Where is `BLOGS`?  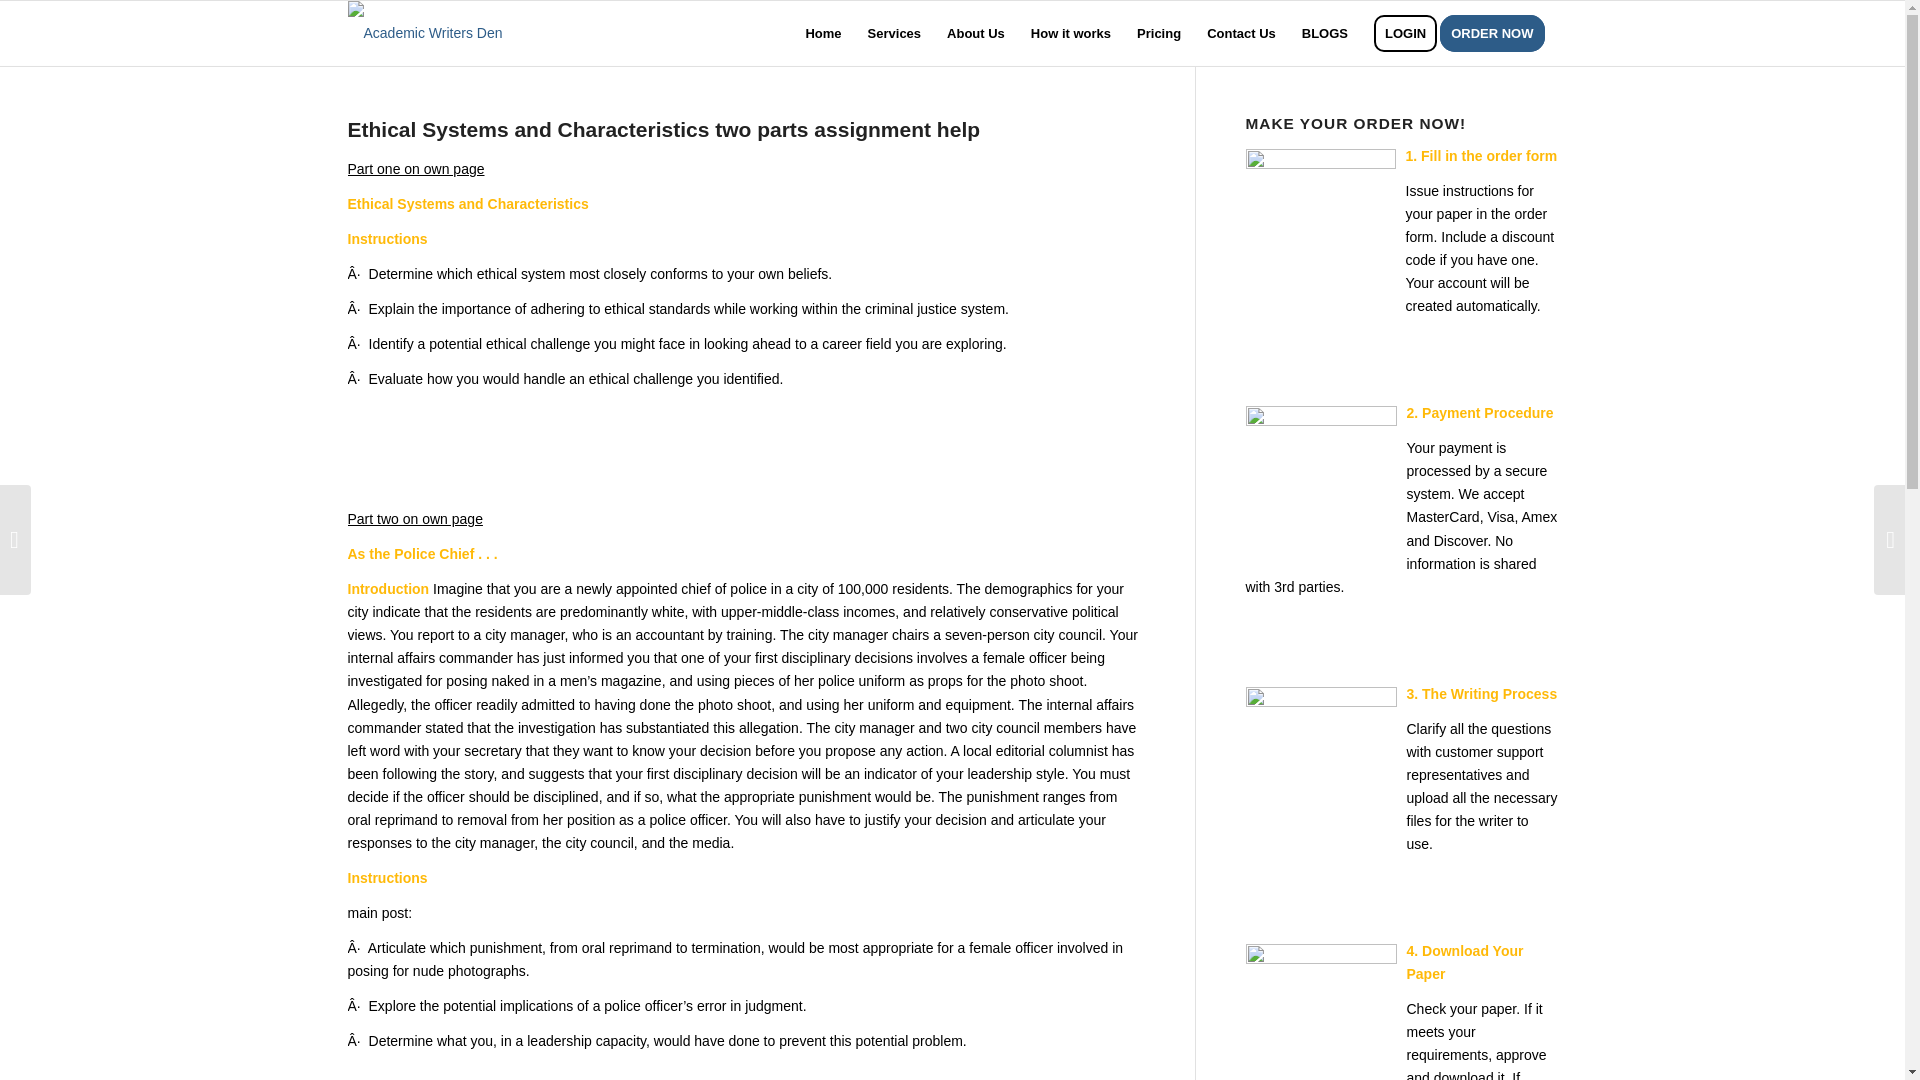 BLOGS is located at coordinates (1324, 33).